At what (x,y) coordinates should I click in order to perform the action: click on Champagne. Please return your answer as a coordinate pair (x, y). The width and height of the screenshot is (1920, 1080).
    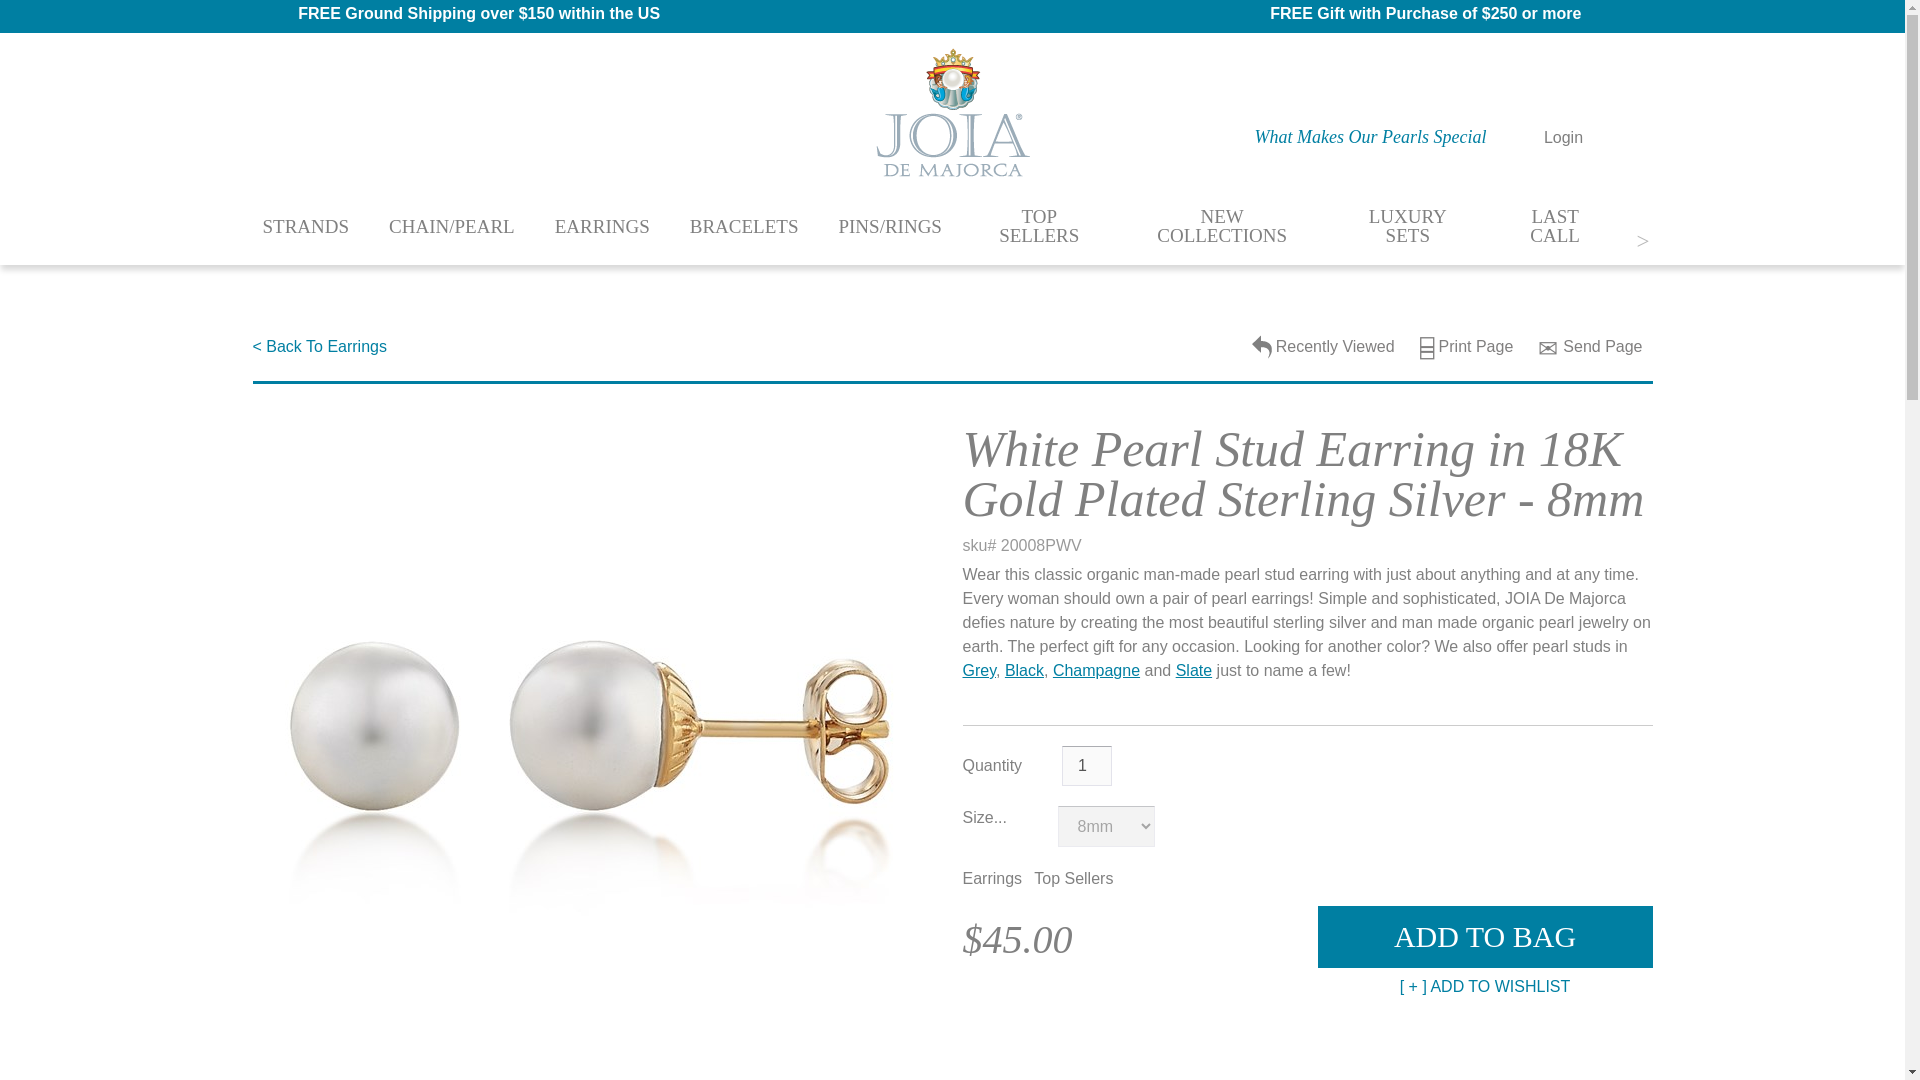
    Looking at the image, I should click on (1096, 670).